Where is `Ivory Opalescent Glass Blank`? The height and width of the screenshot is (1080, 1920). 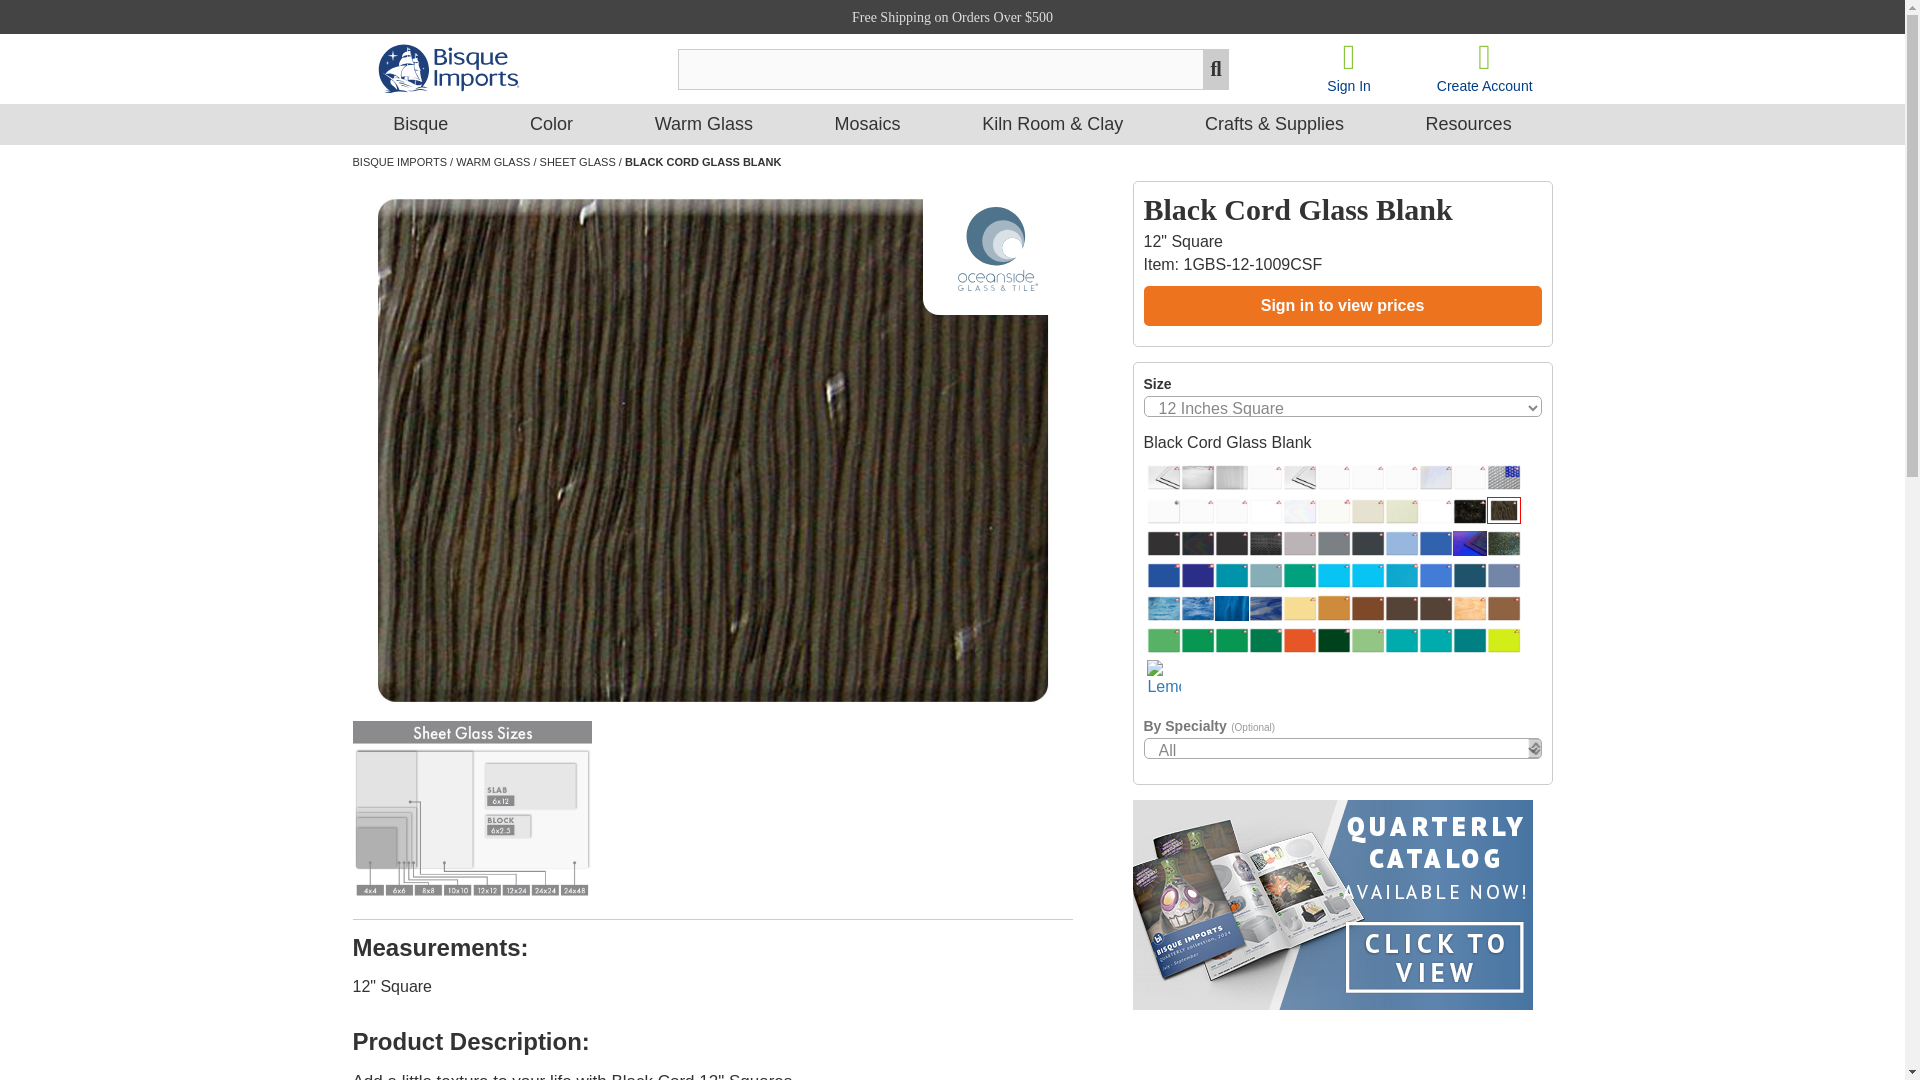
Ivory Opalescent Glass Blank is located at coordinates (1368, 510).